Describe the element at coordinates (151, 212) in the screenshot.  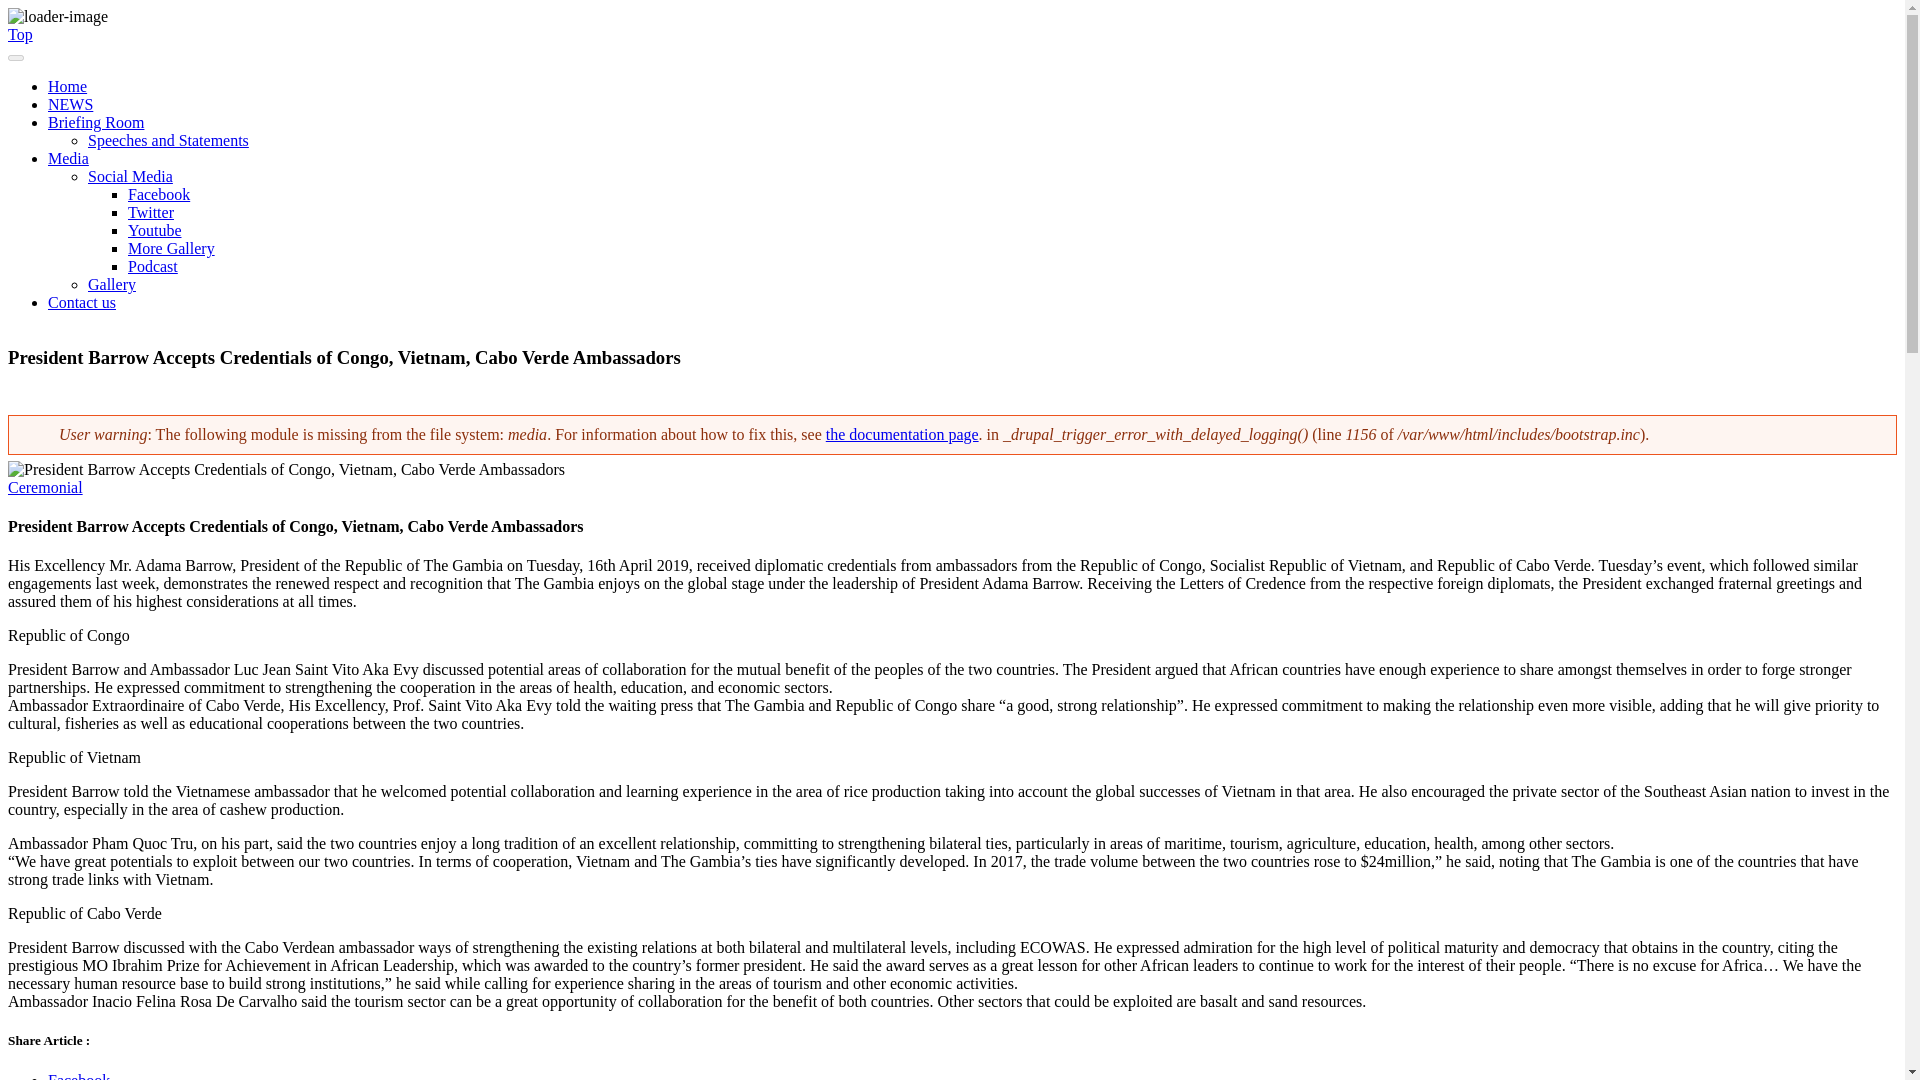
I see `Twitter` at that location.